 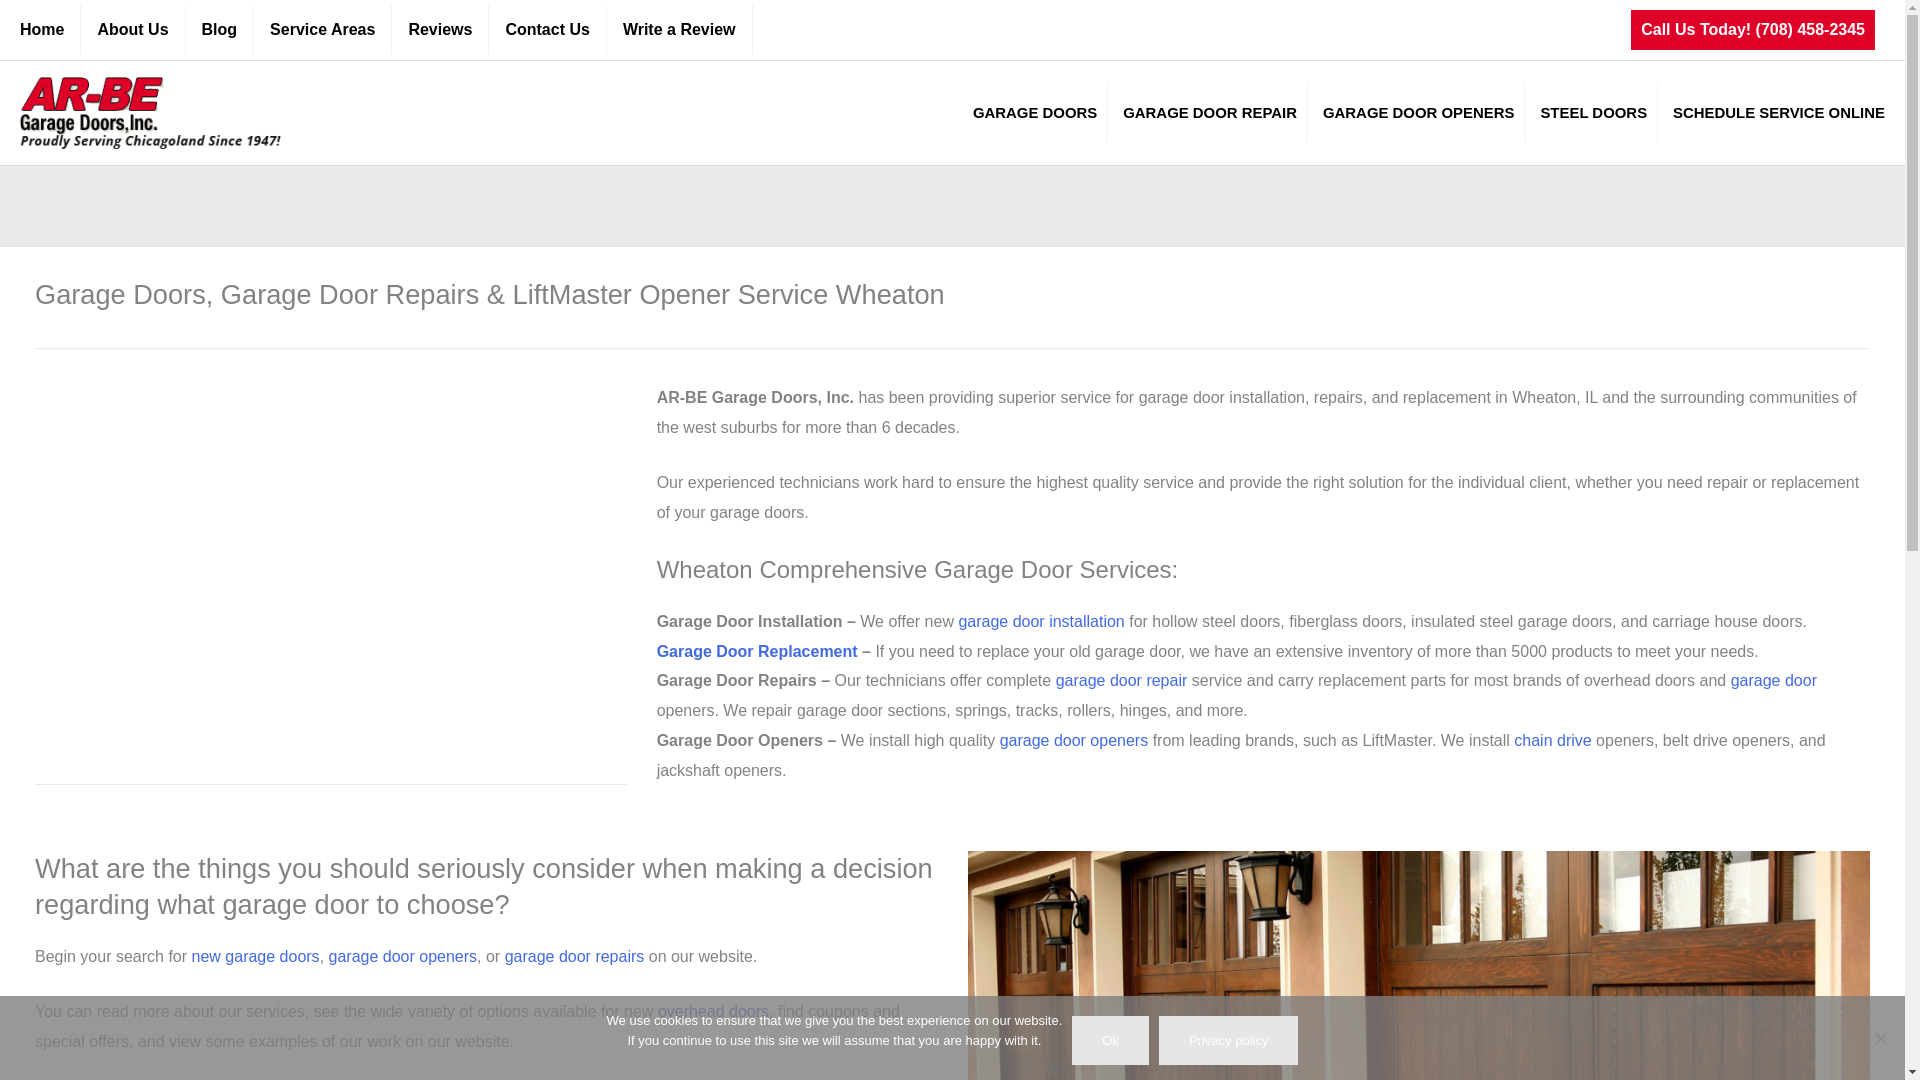 I want to click on Garage Door Replacement, so click(x=757, y=650).